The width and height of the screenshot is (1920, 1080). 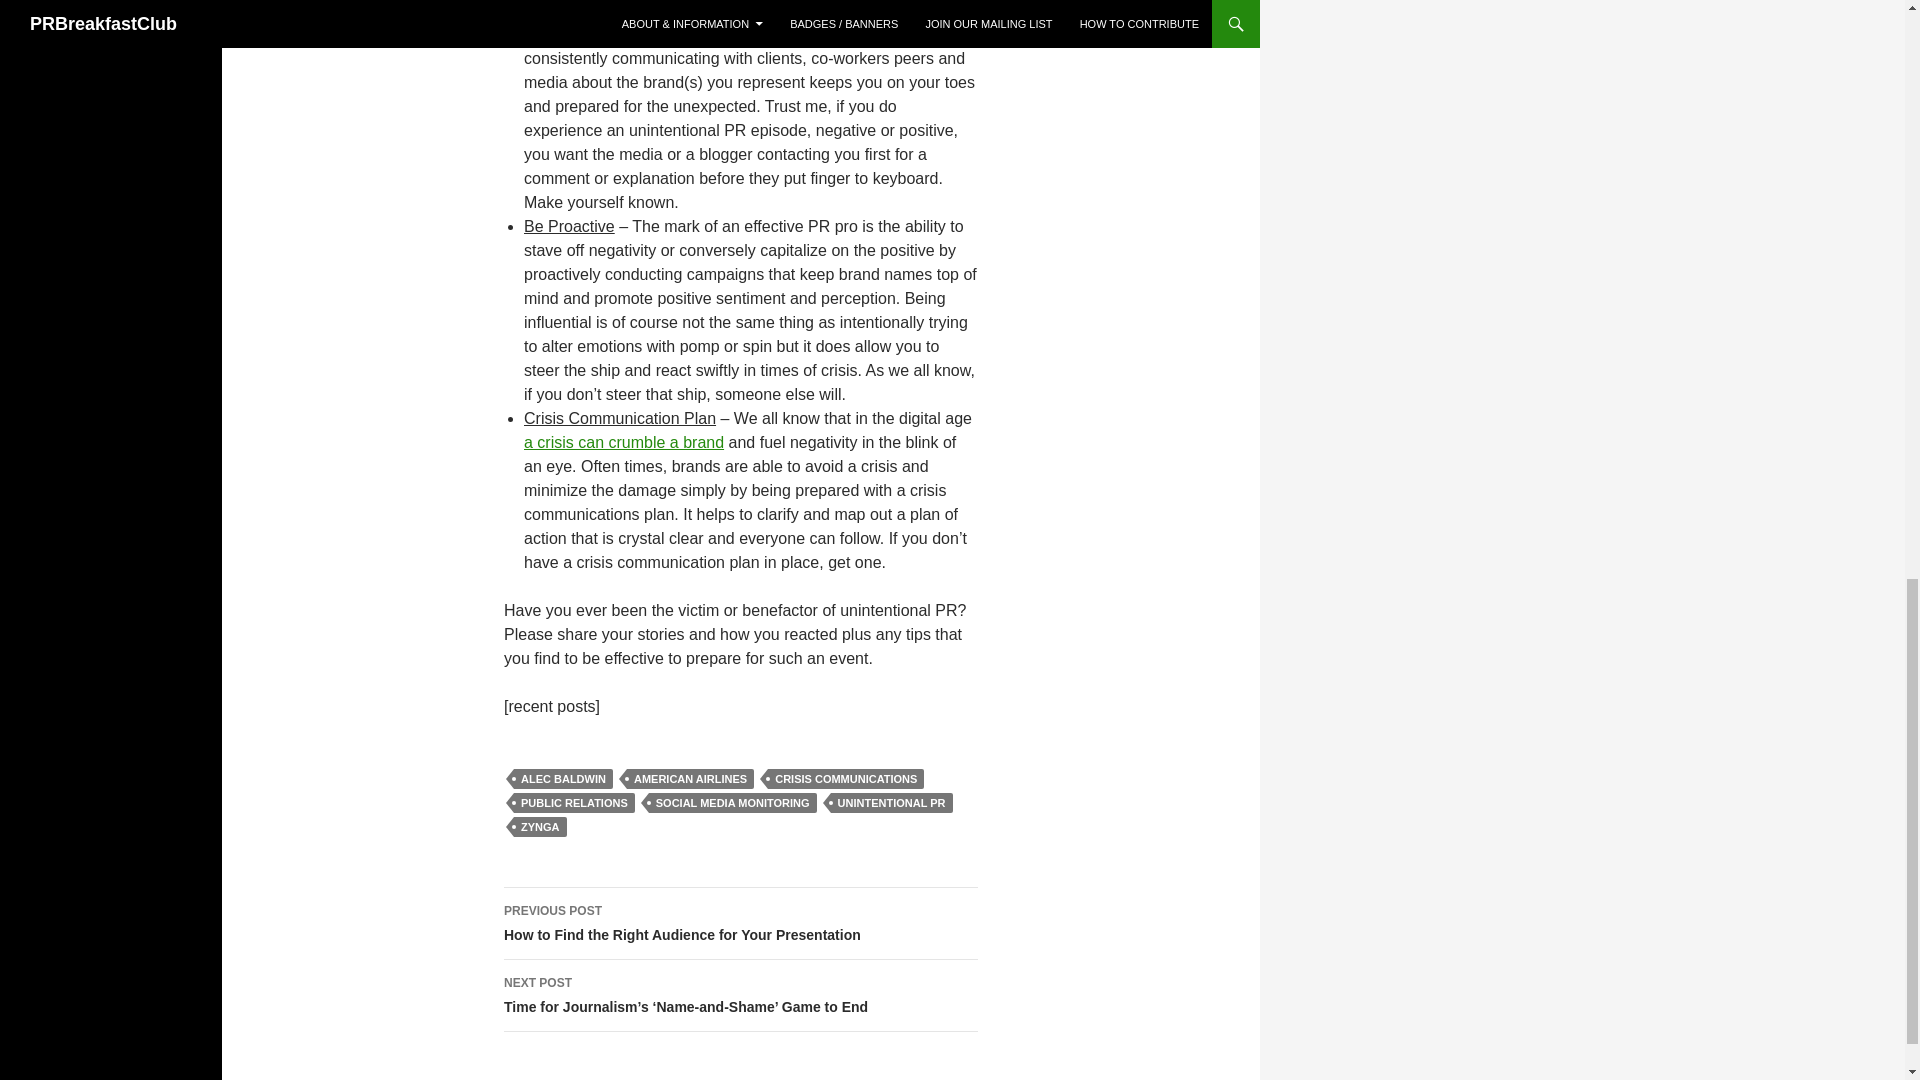 What do you see at coordinates (732, 802) in the screenshot?
I see `SOCIAL MEDIA MONITORING` at bounding box center [732, 802].